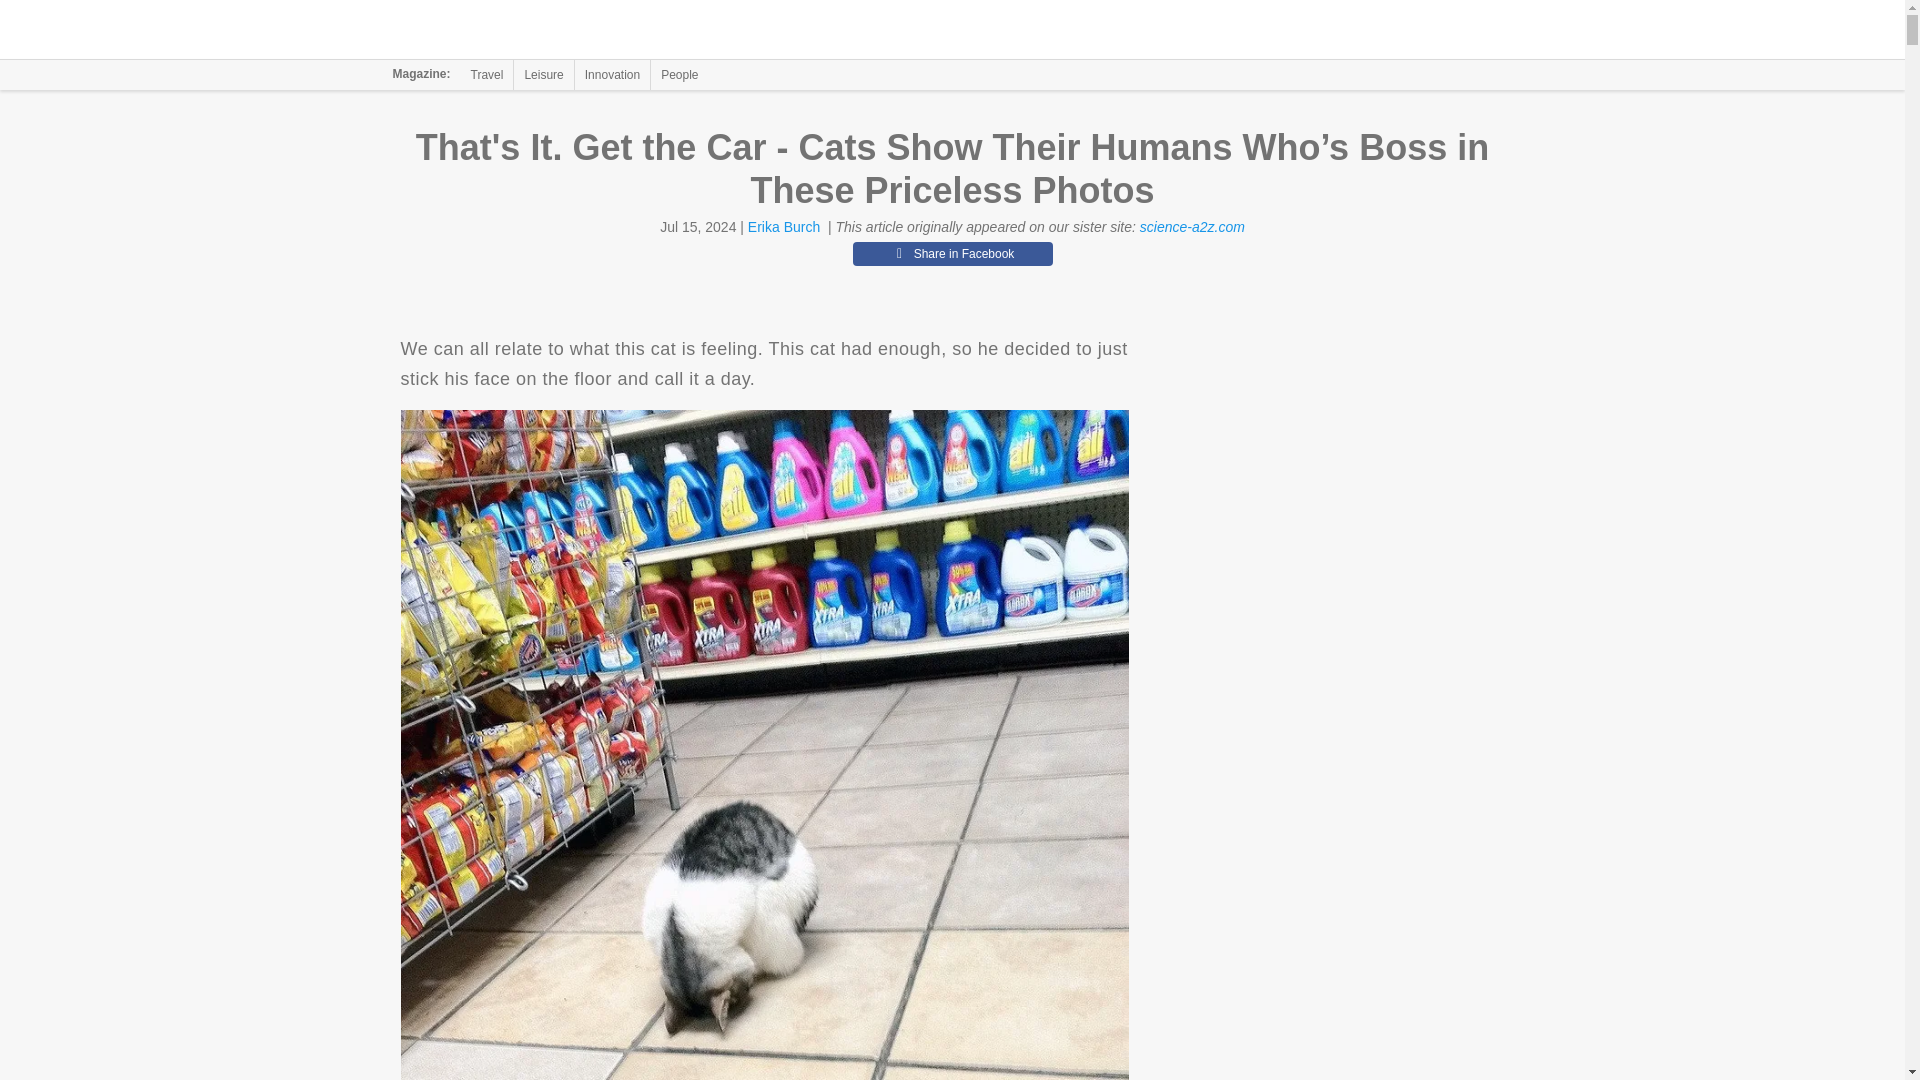 The width and height of the screenshot is (1920, 1080). What do you see at coordinates (1192, 227) in the screenshot?
I see `science-a2z.com` at bounding box center [1192, 227].